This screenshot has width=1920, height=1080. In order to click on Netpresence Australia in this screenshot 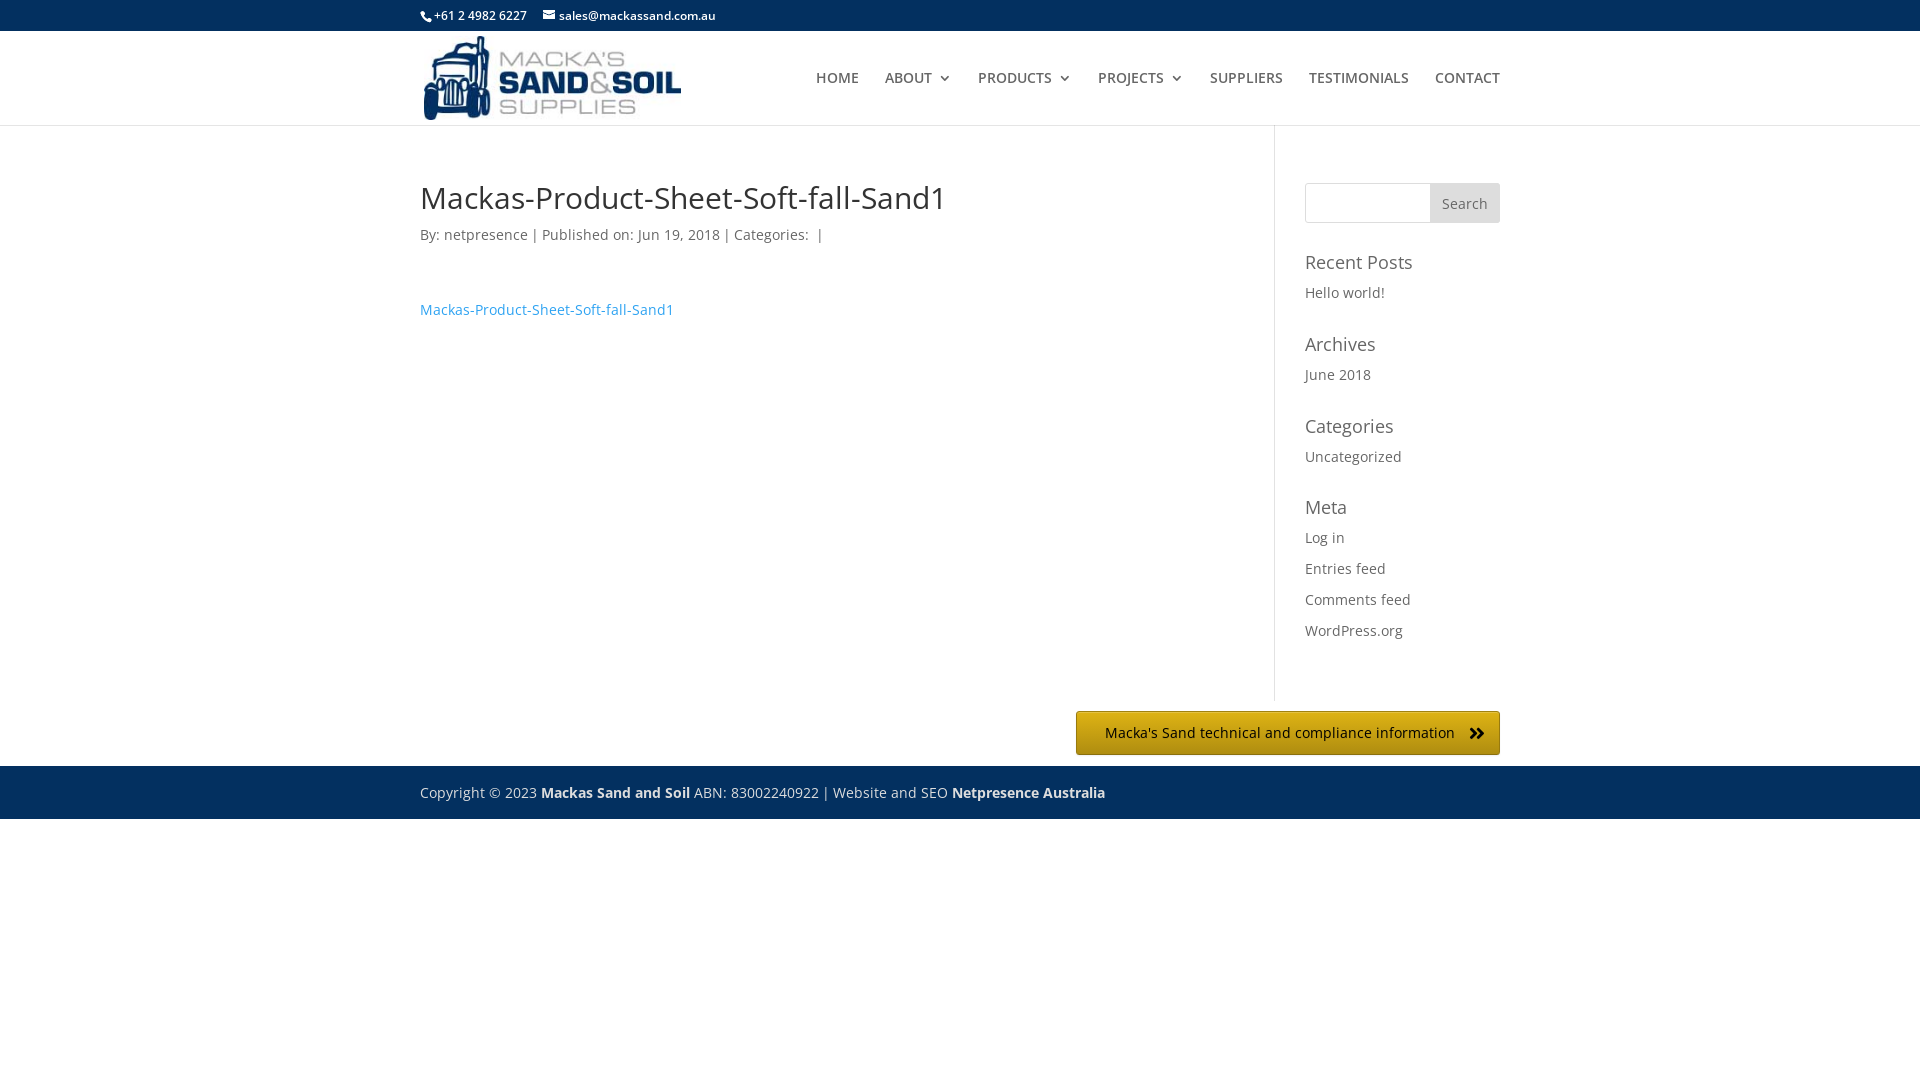, I will do `click(1028, 792)`.